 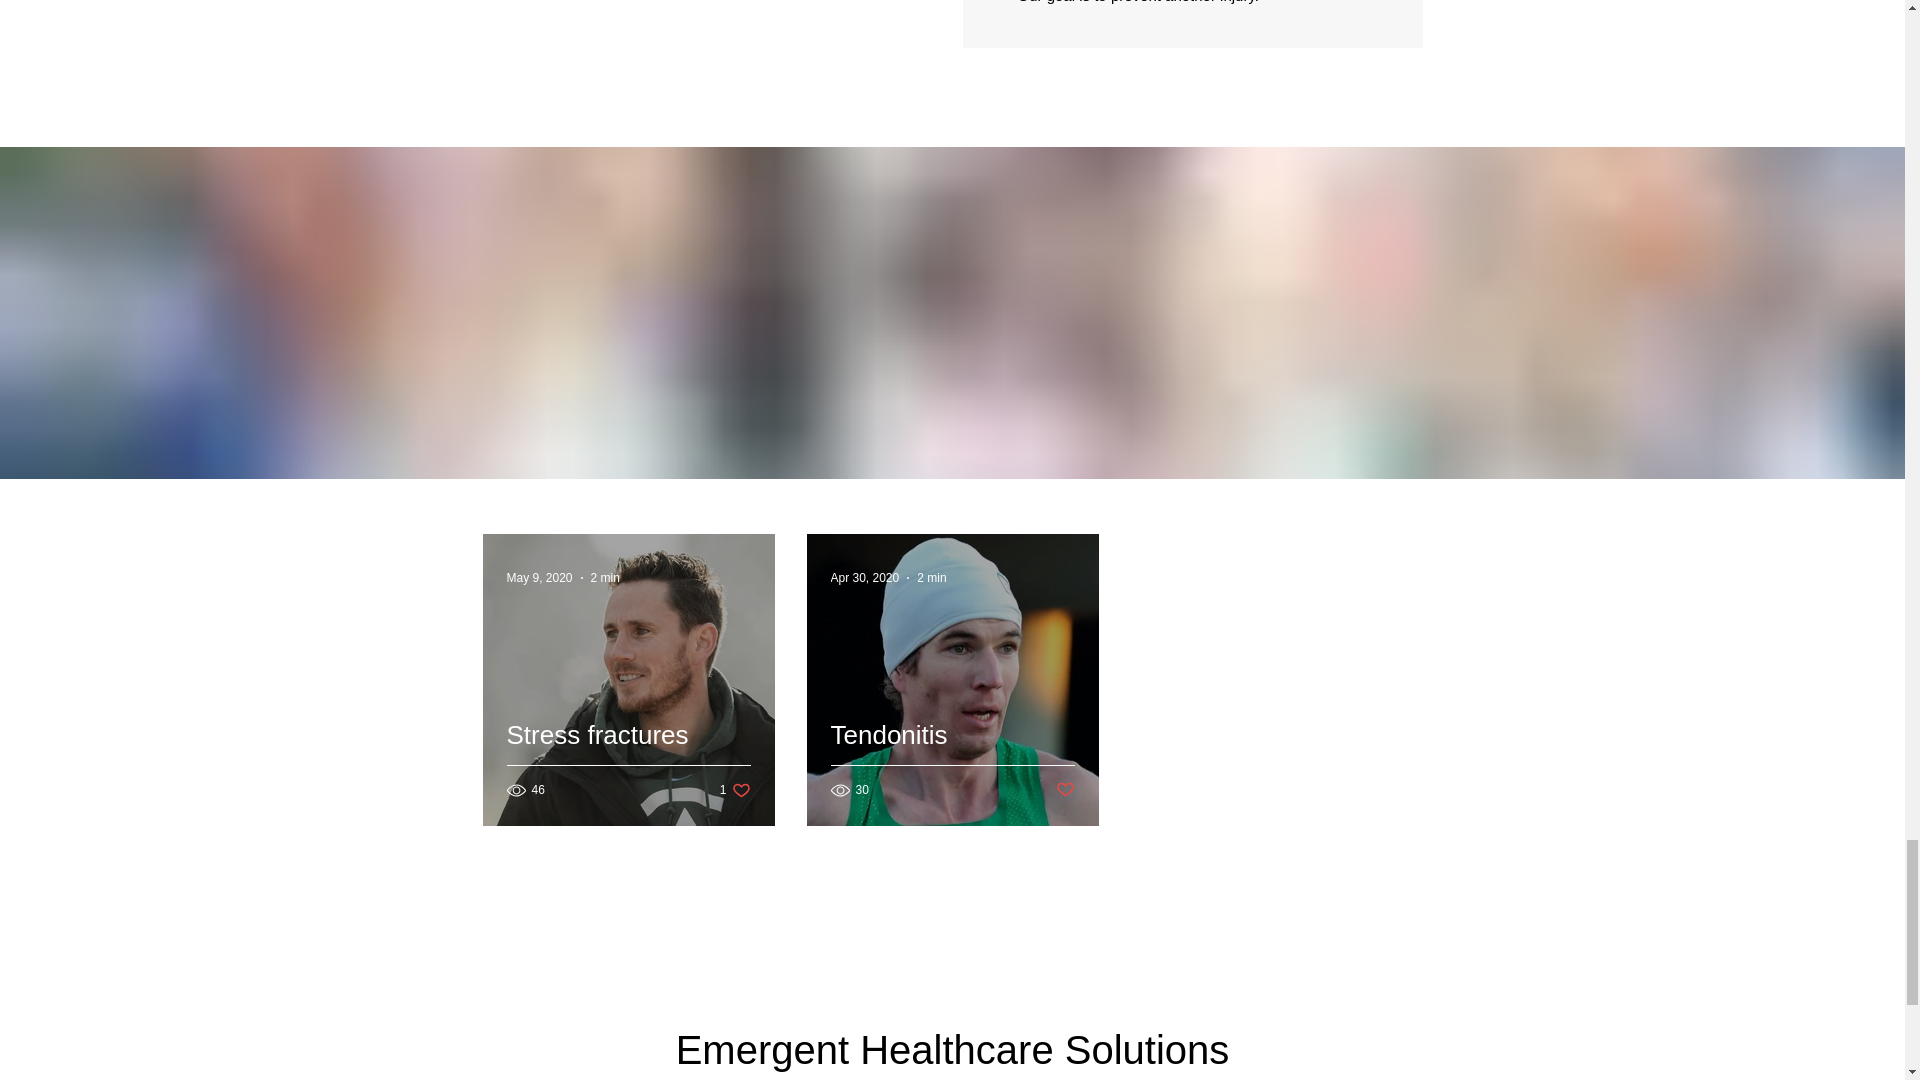 What do you see at coordinates (539, 578) in the screenshot?
I see `May 9, 2020` at bounding box center [539, 578].